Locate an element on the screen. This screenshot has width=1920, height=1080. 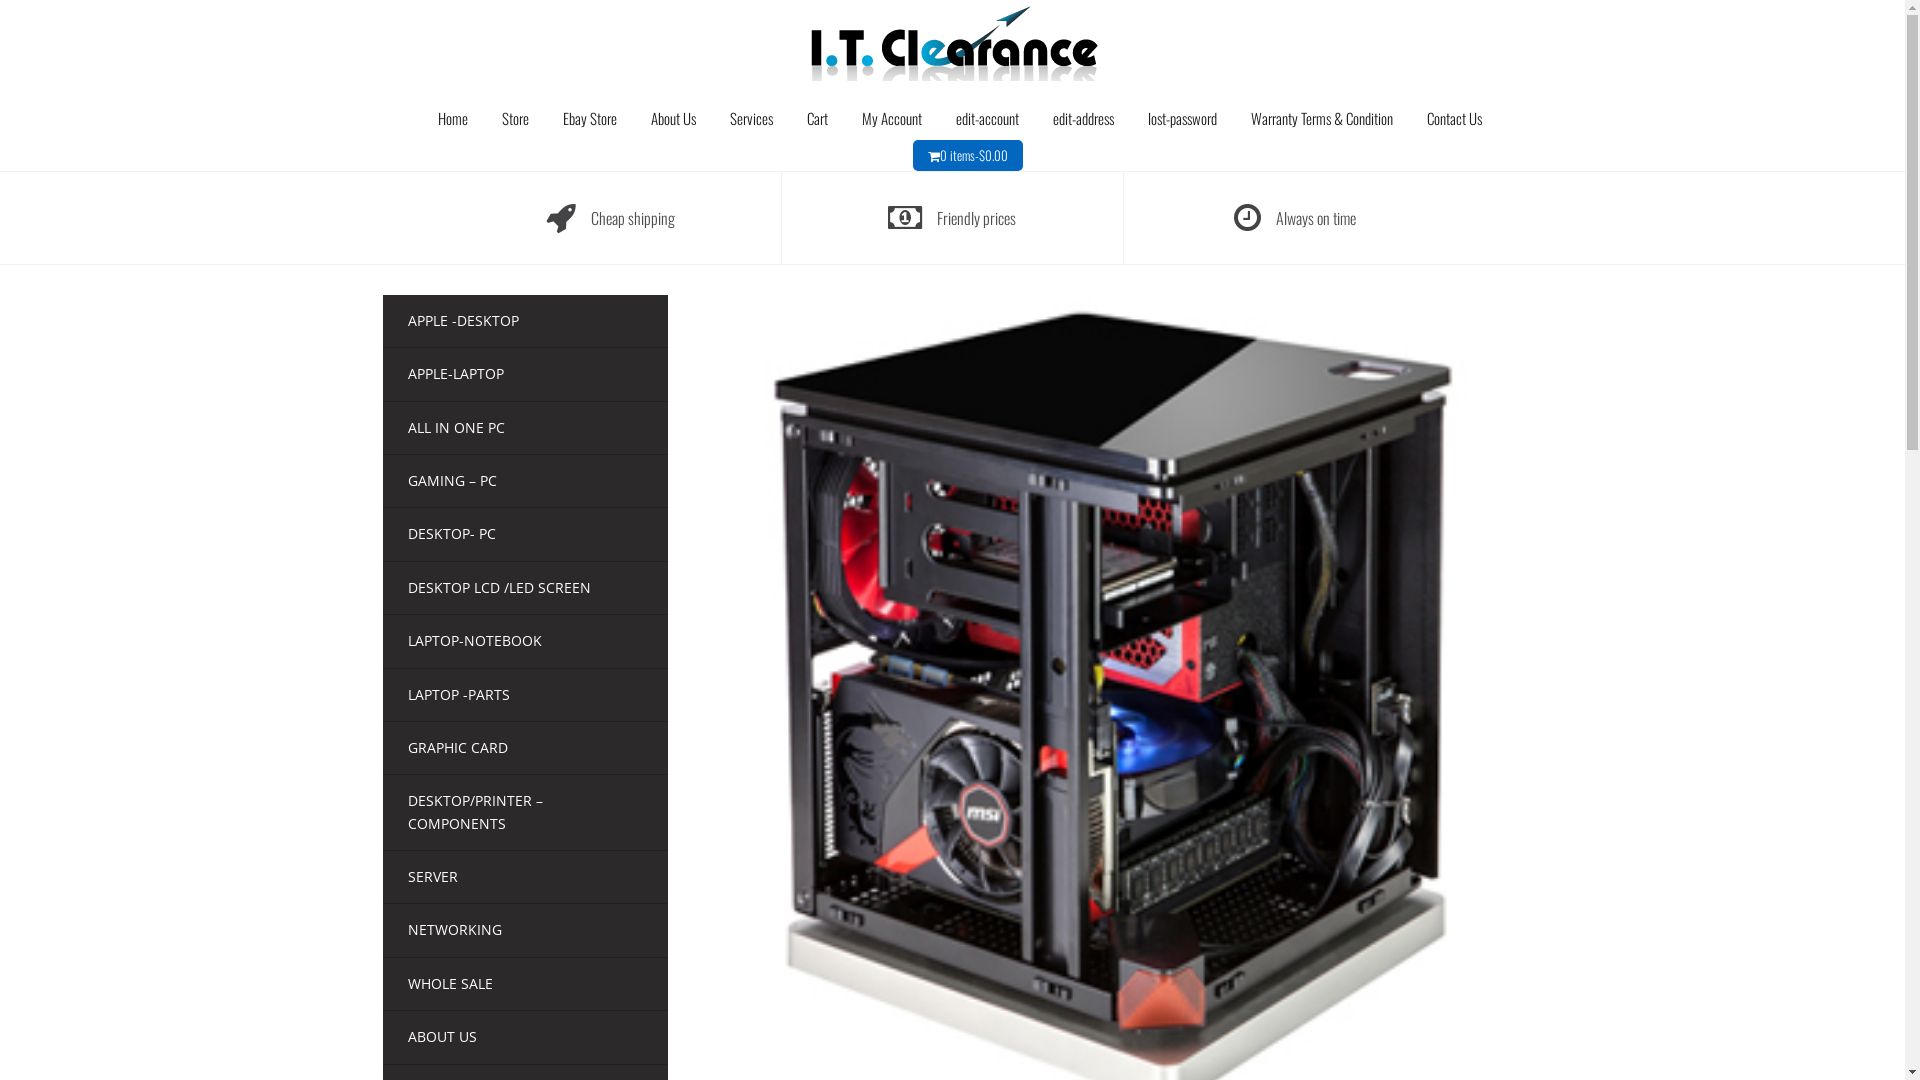
My Account is located at coordinates (892, 118).